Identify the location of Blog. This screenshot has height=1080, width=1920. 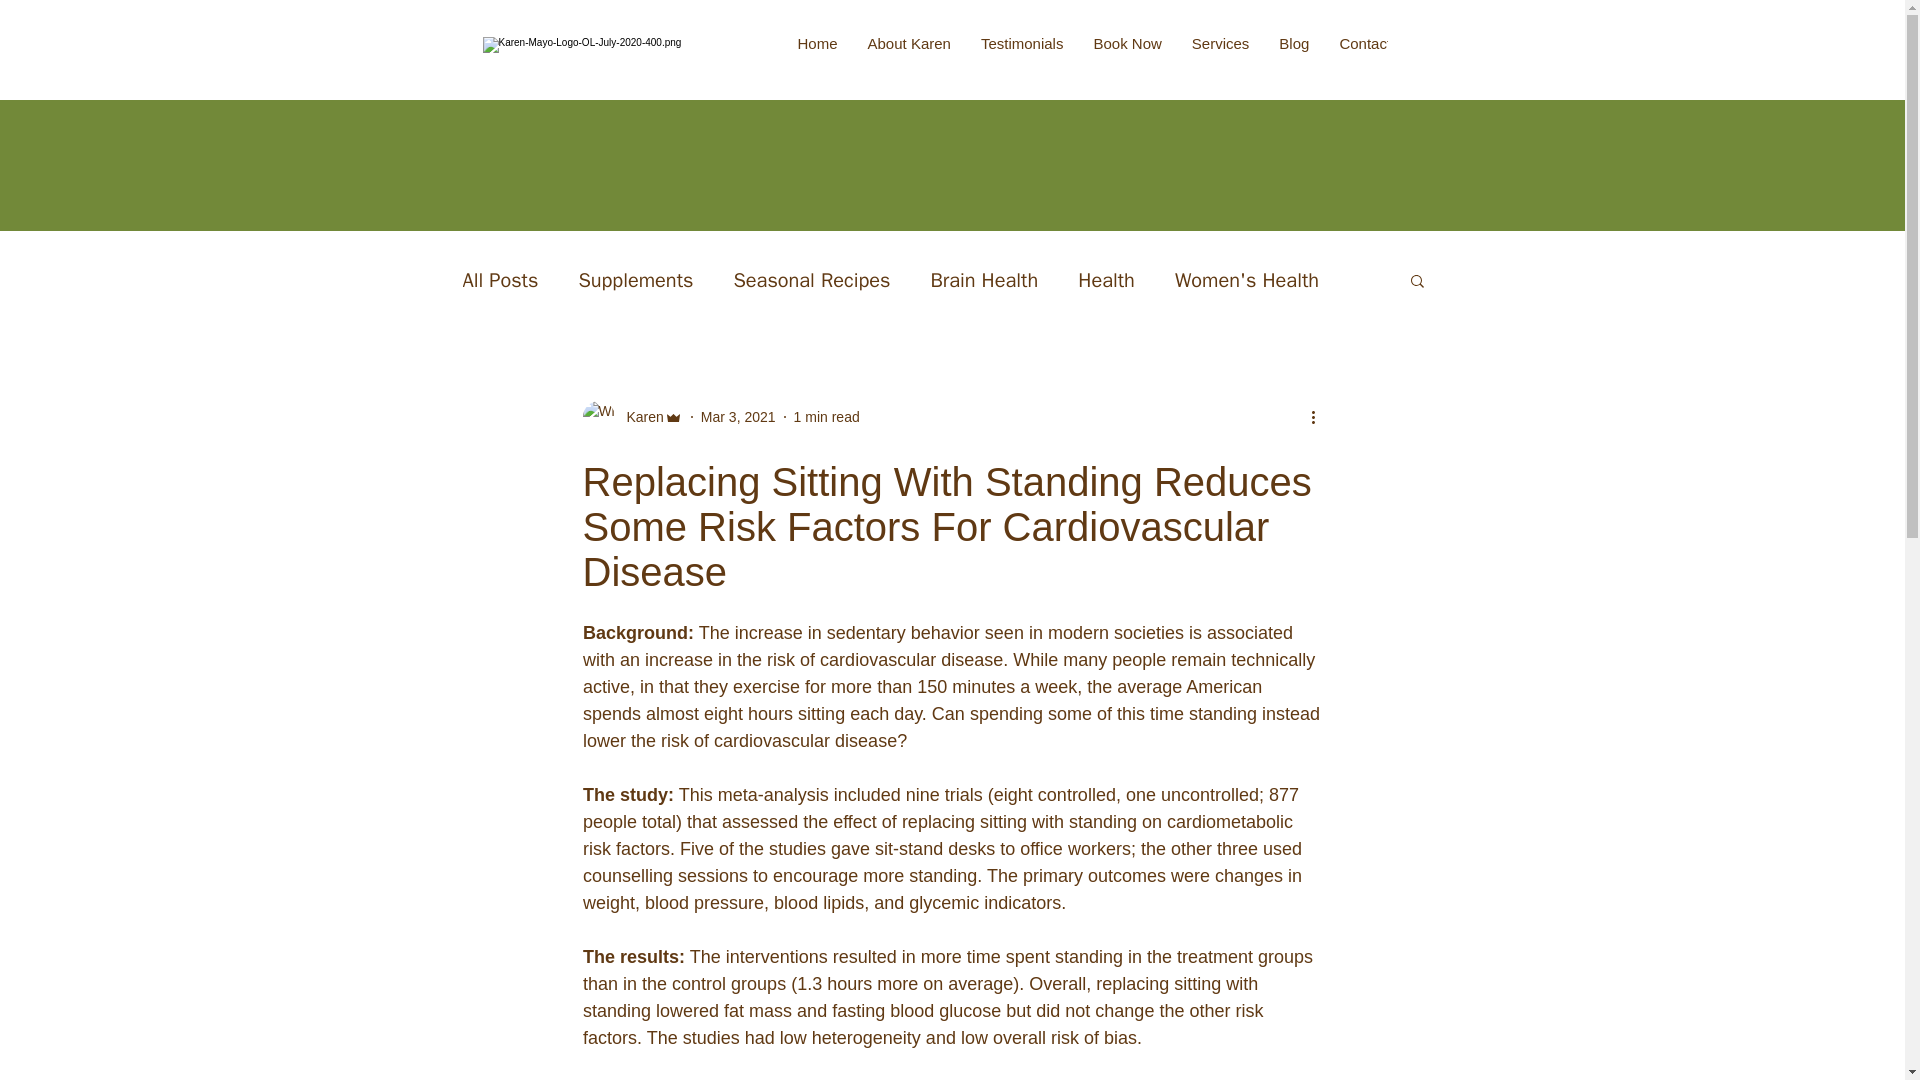
(1294, 58).